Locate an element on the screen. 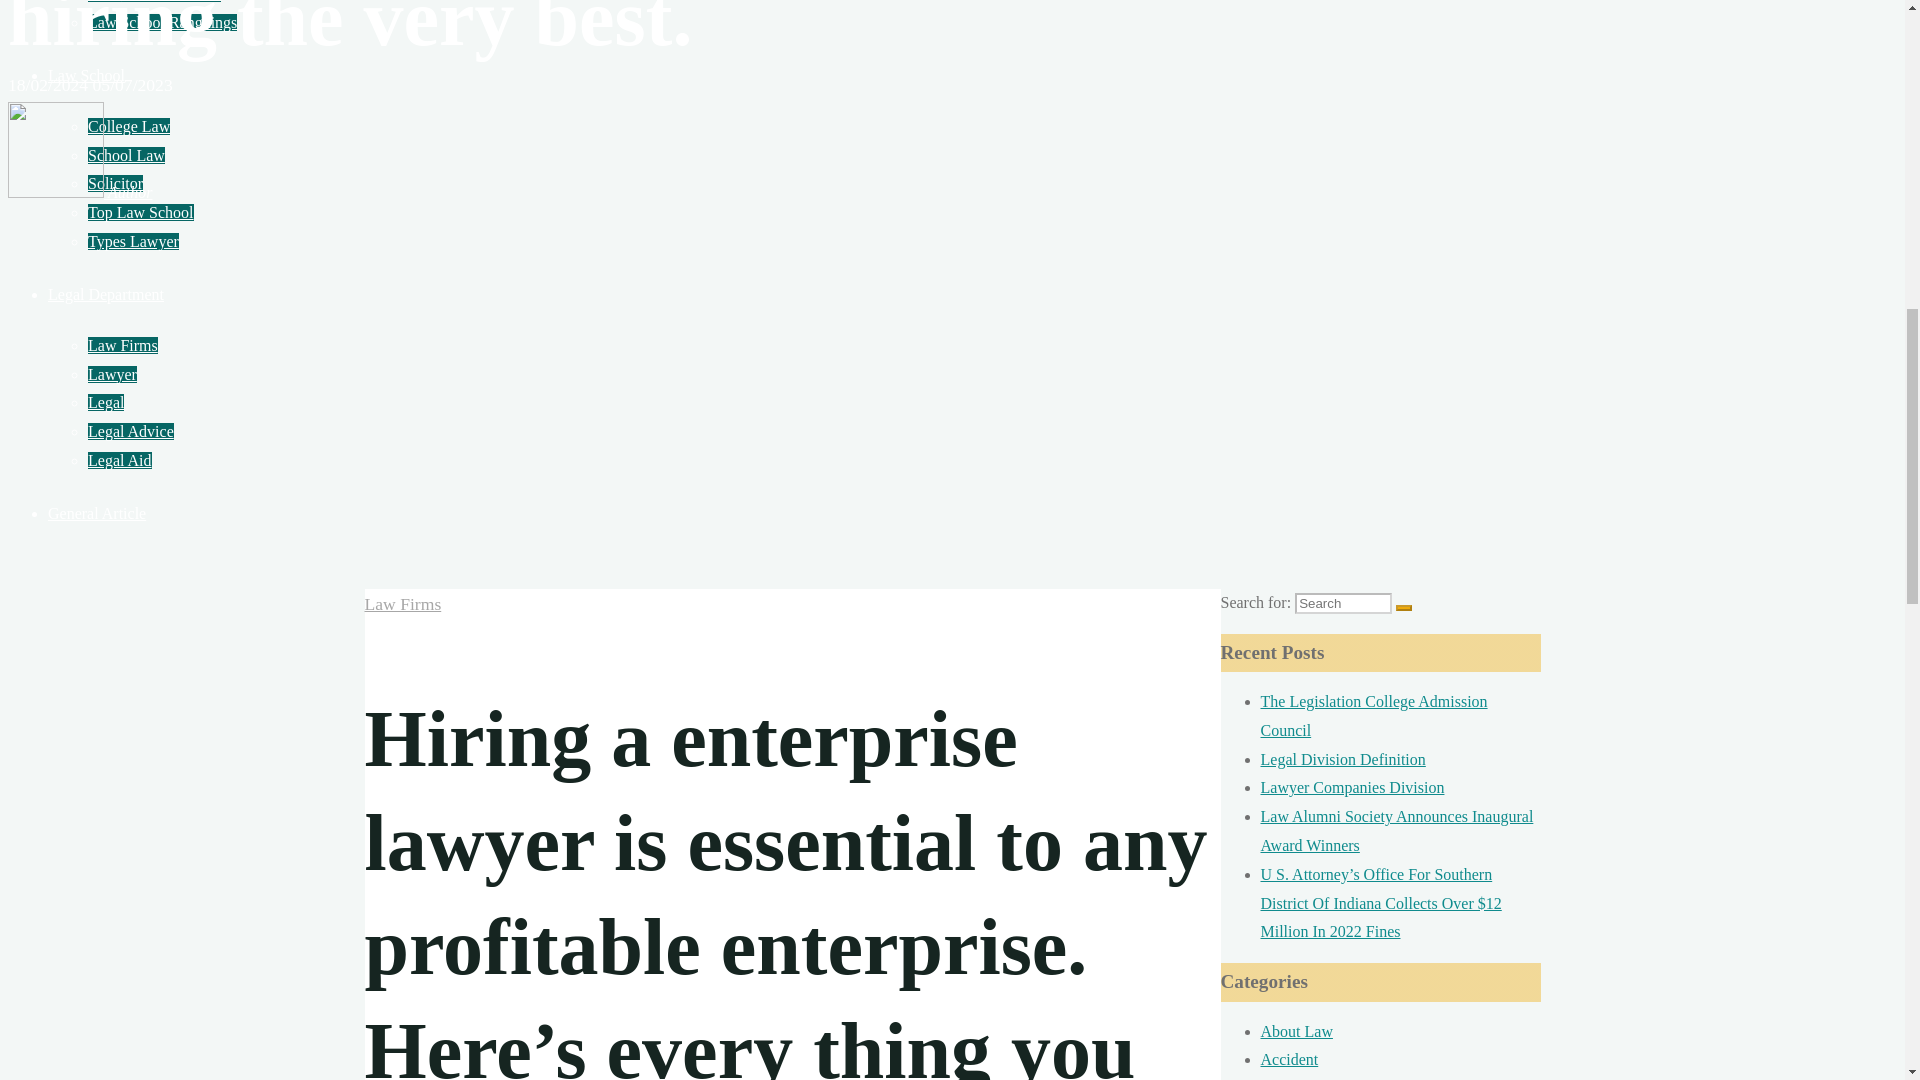  Law Firms is located at coordinates (122, 345).